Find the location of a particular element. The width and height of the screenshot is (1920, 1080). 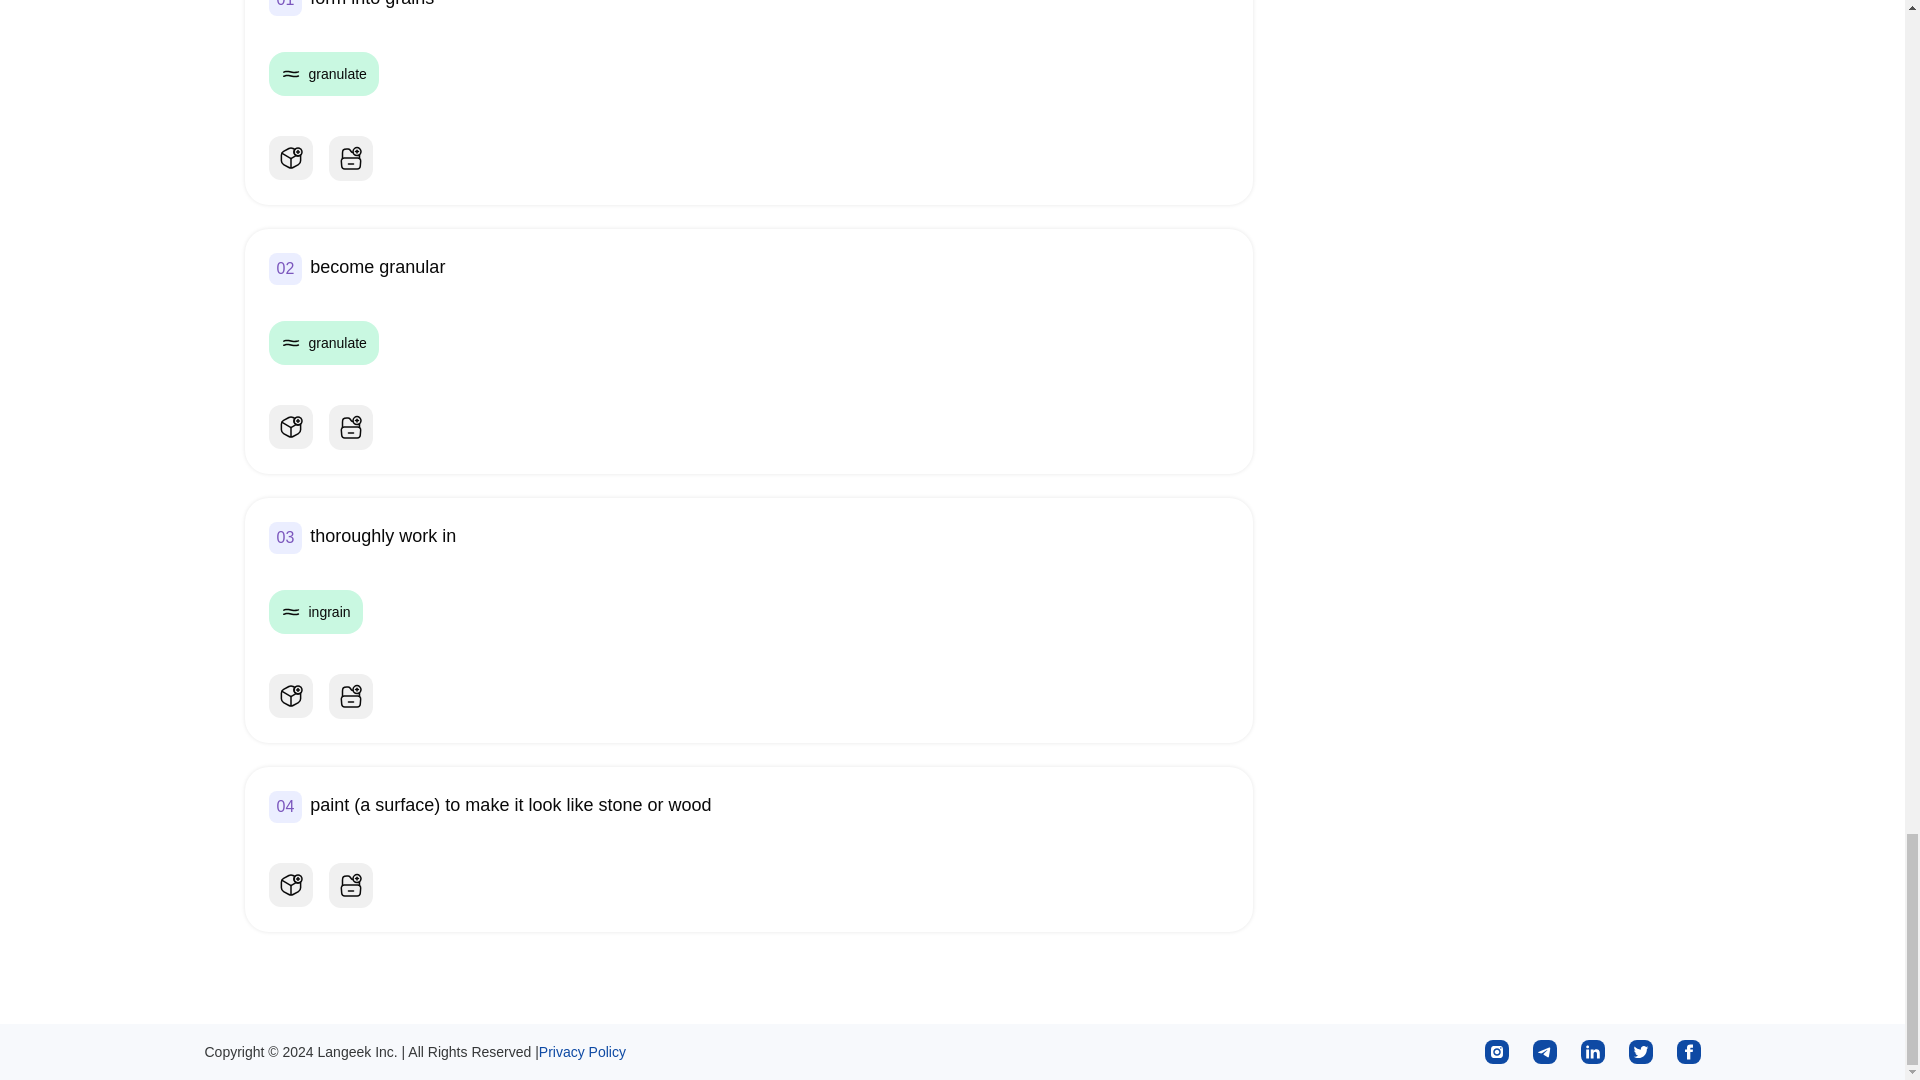

Add to your wordlist is located at coordinates (350, 696).